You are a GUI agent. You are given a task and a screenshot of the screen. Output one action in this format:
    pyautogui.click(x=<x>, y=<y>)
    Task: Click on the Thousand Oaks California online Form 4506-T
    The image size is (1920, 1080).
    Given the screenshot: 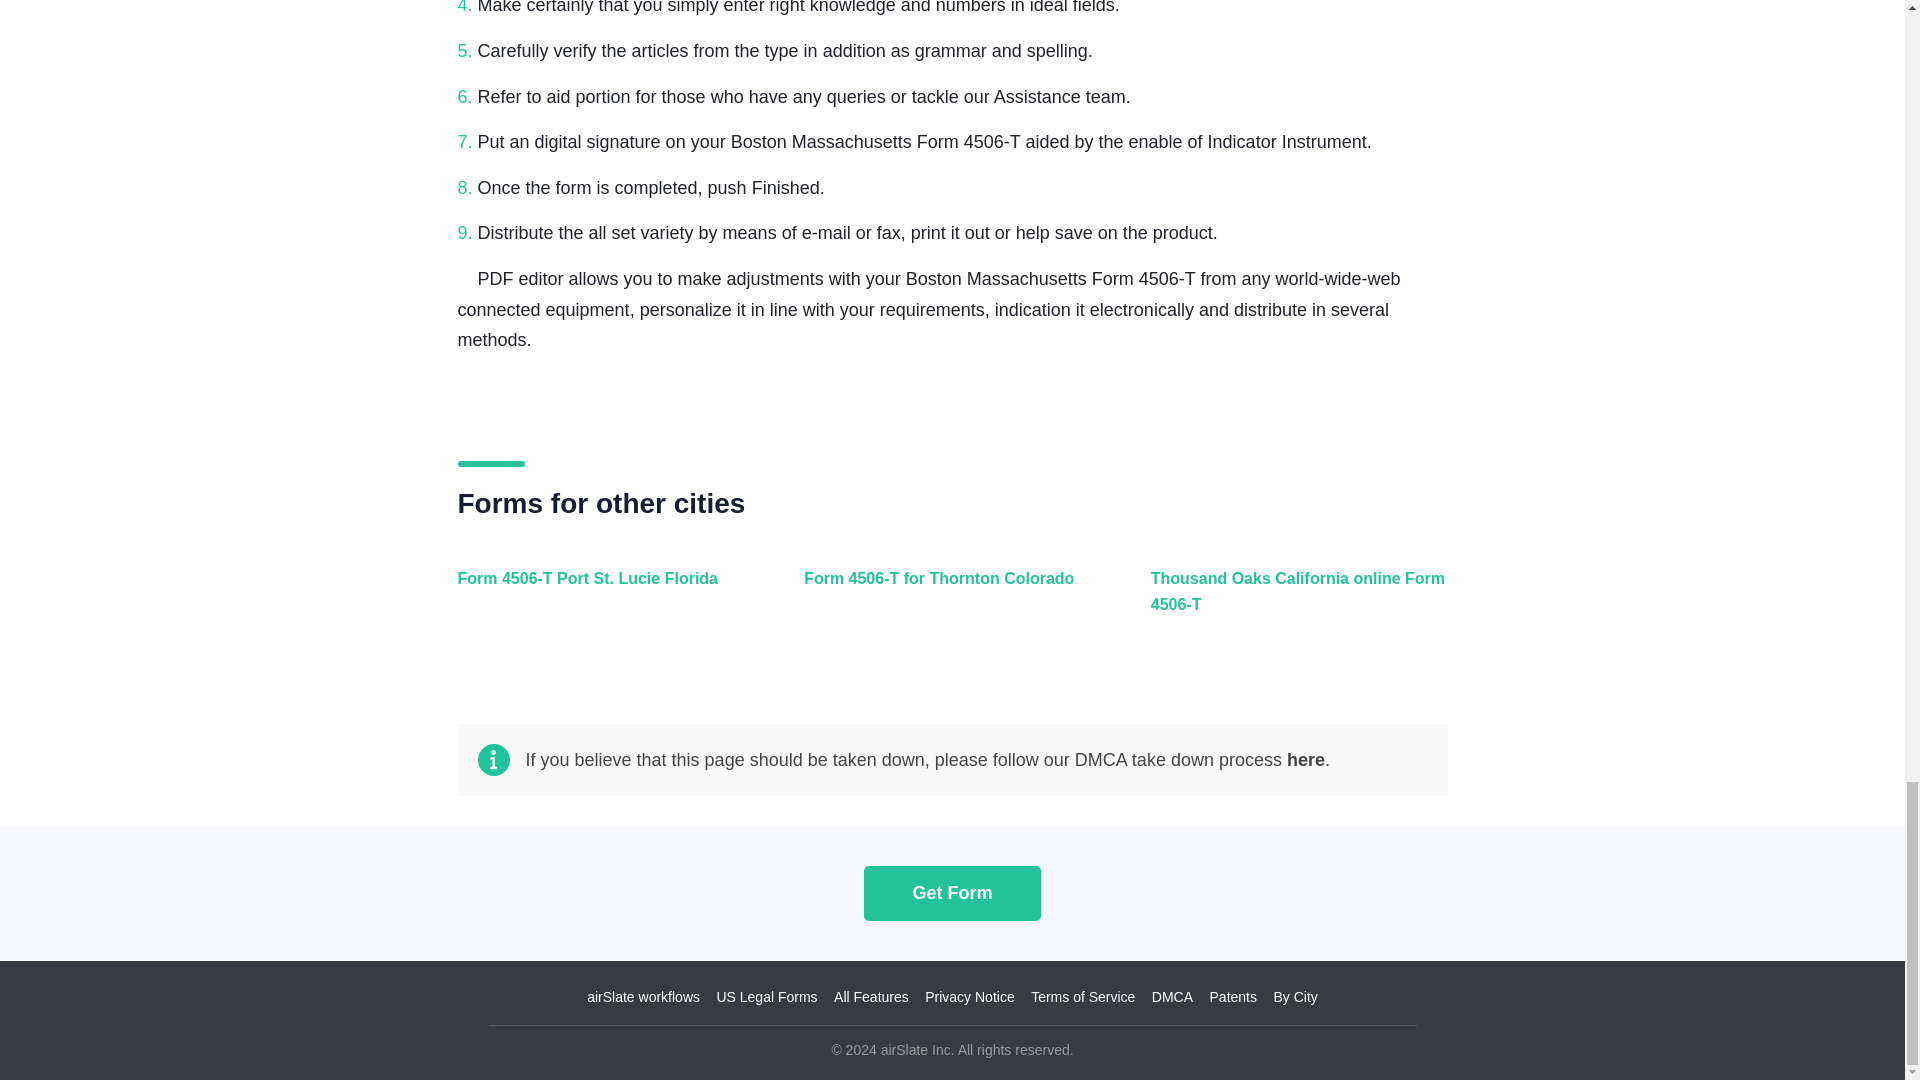 What is the action you would take?
    pyautogui.click(x=1294, y=602)
    